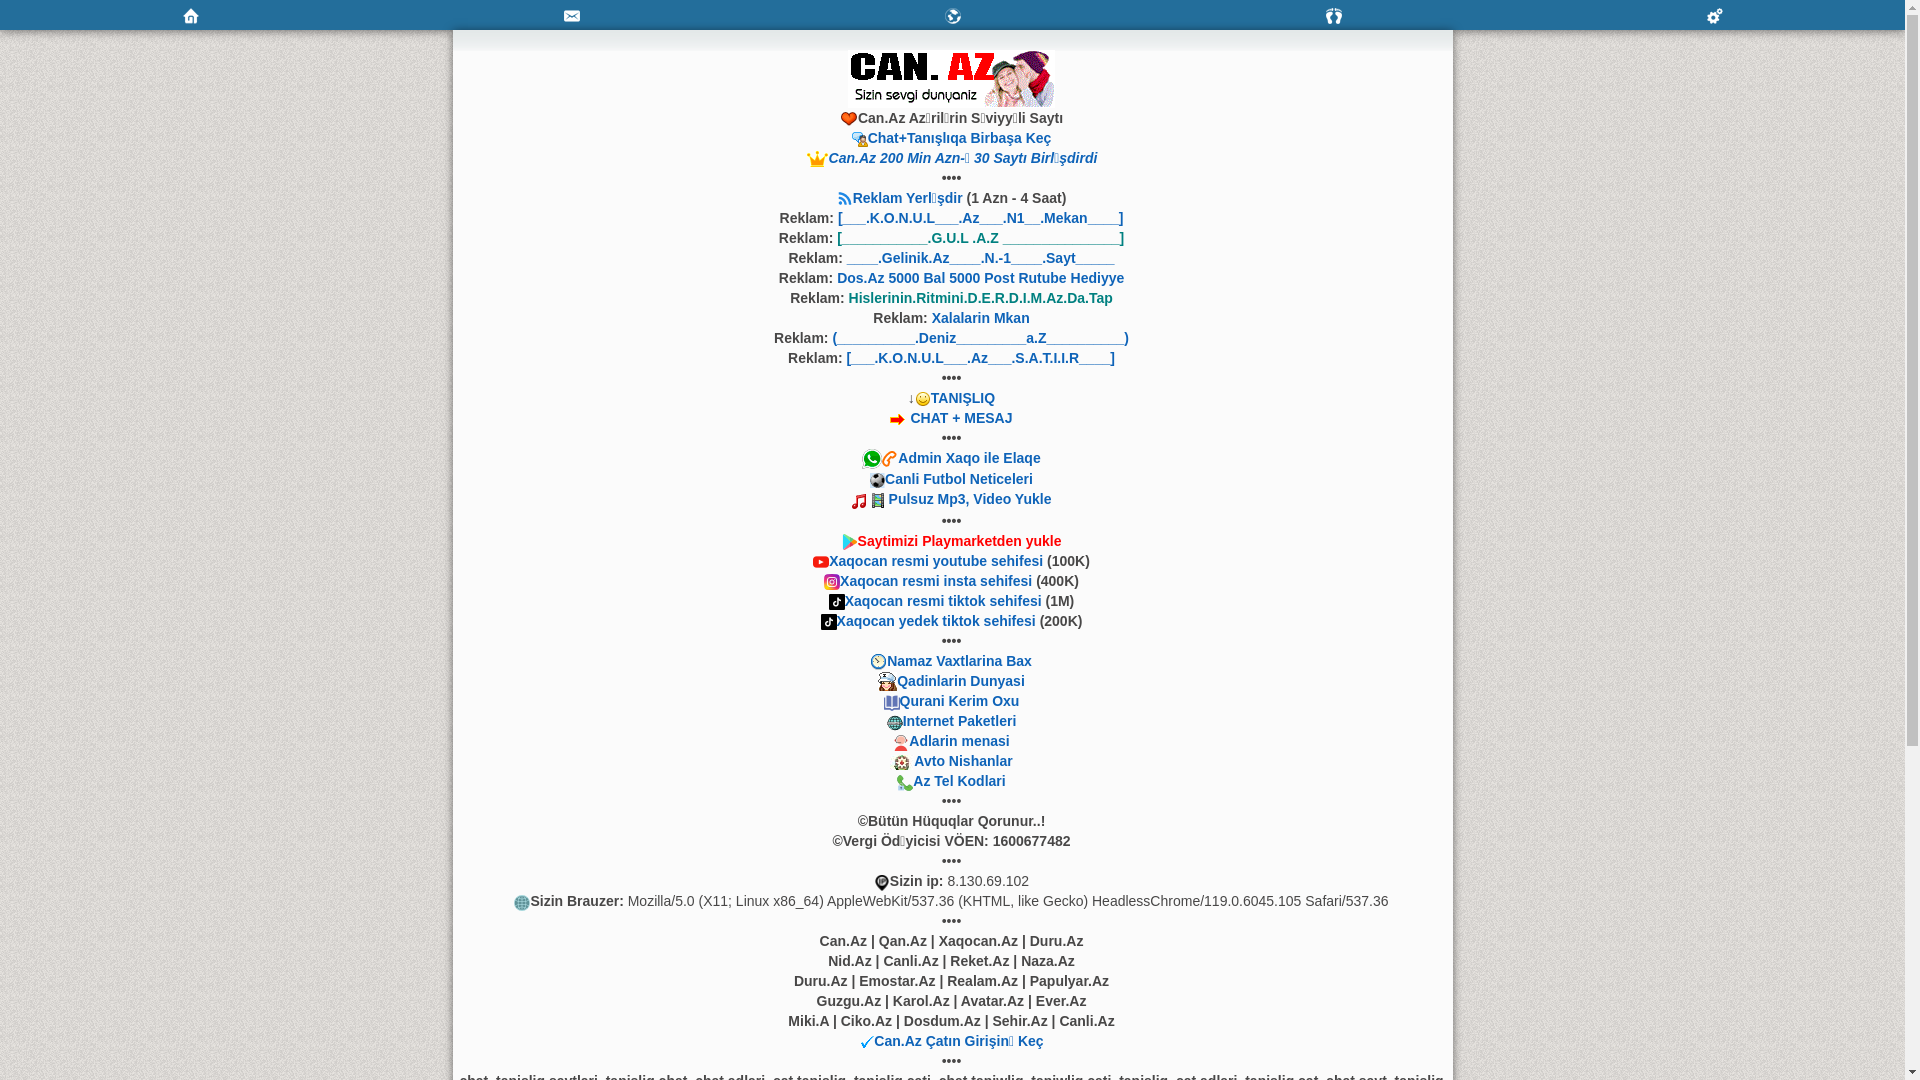 This screenshot has height=1080, width=1920. What do you see at coordinates (959, 479) in the screenshot?
I see `Canli Futbol Neticeleri` at bounding box center [959, 479].